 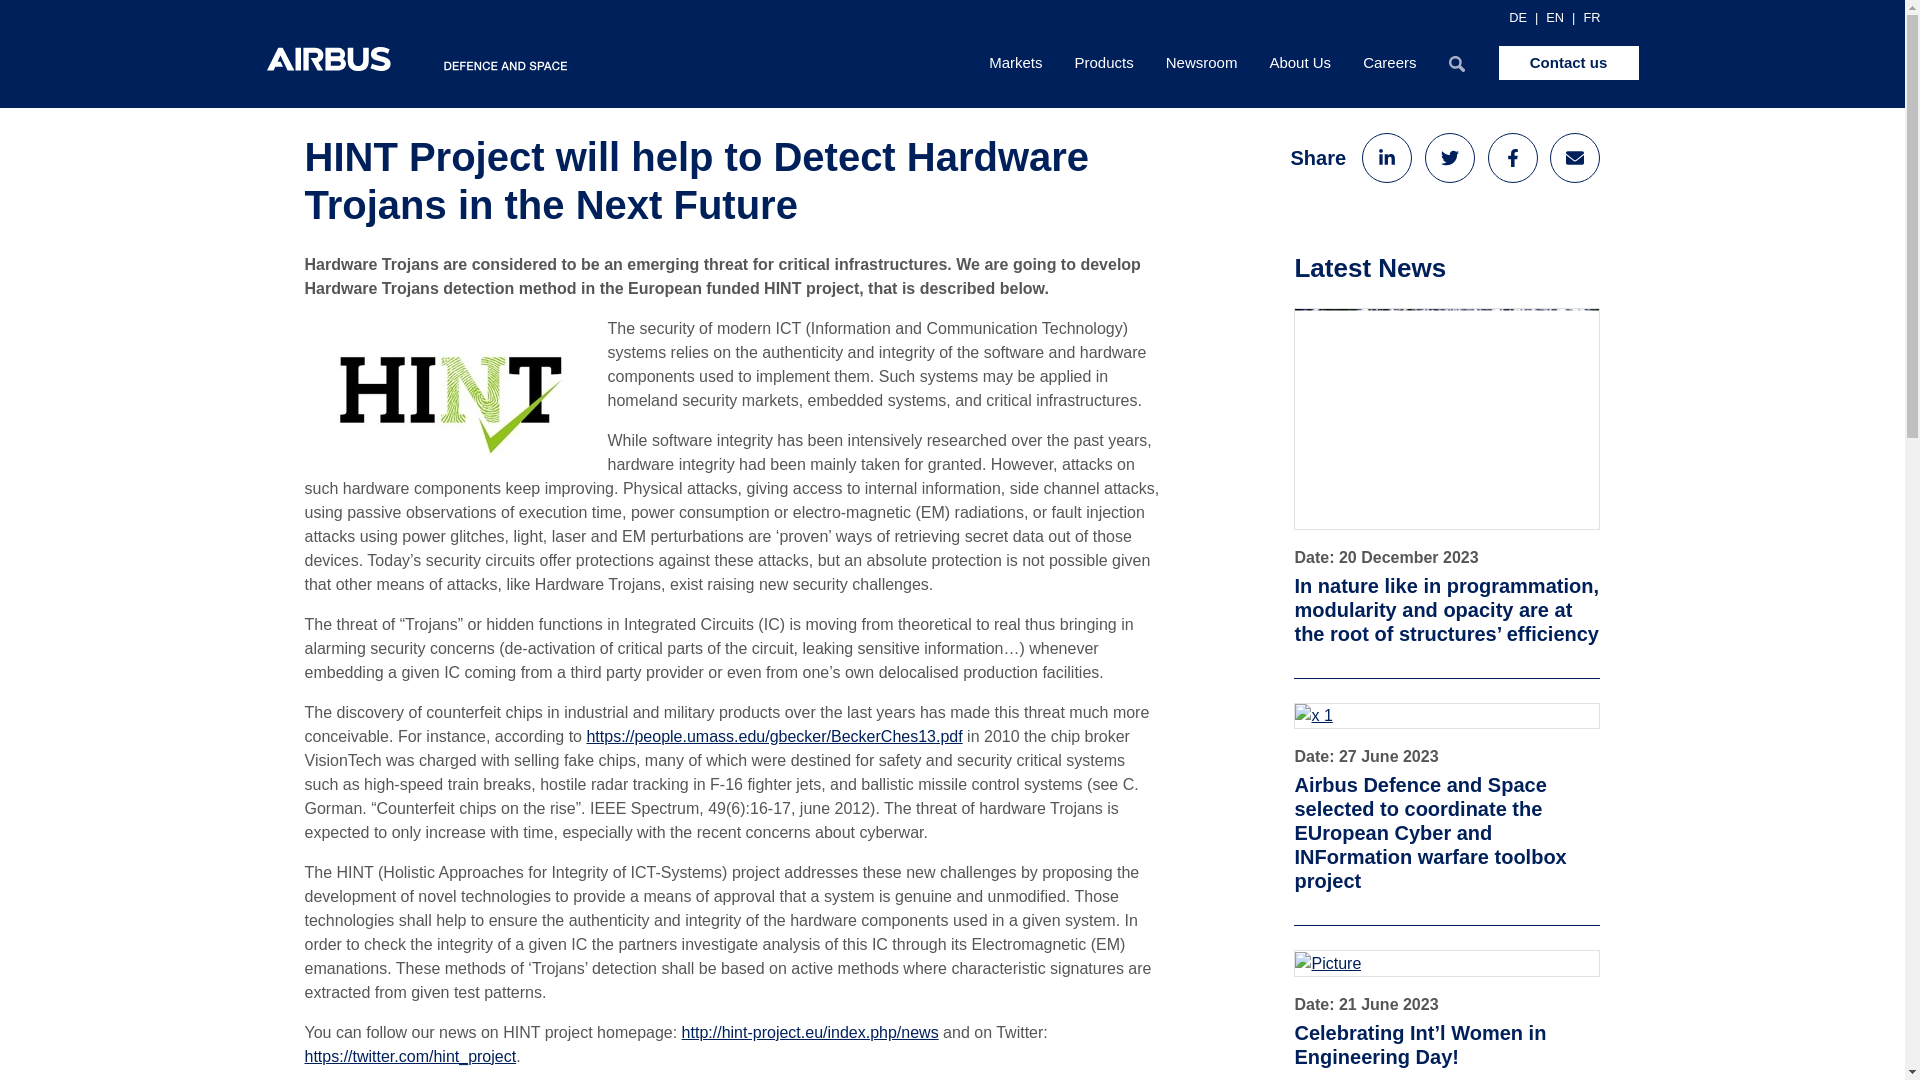 I want to click on DE, so click(x=1518, y=17).